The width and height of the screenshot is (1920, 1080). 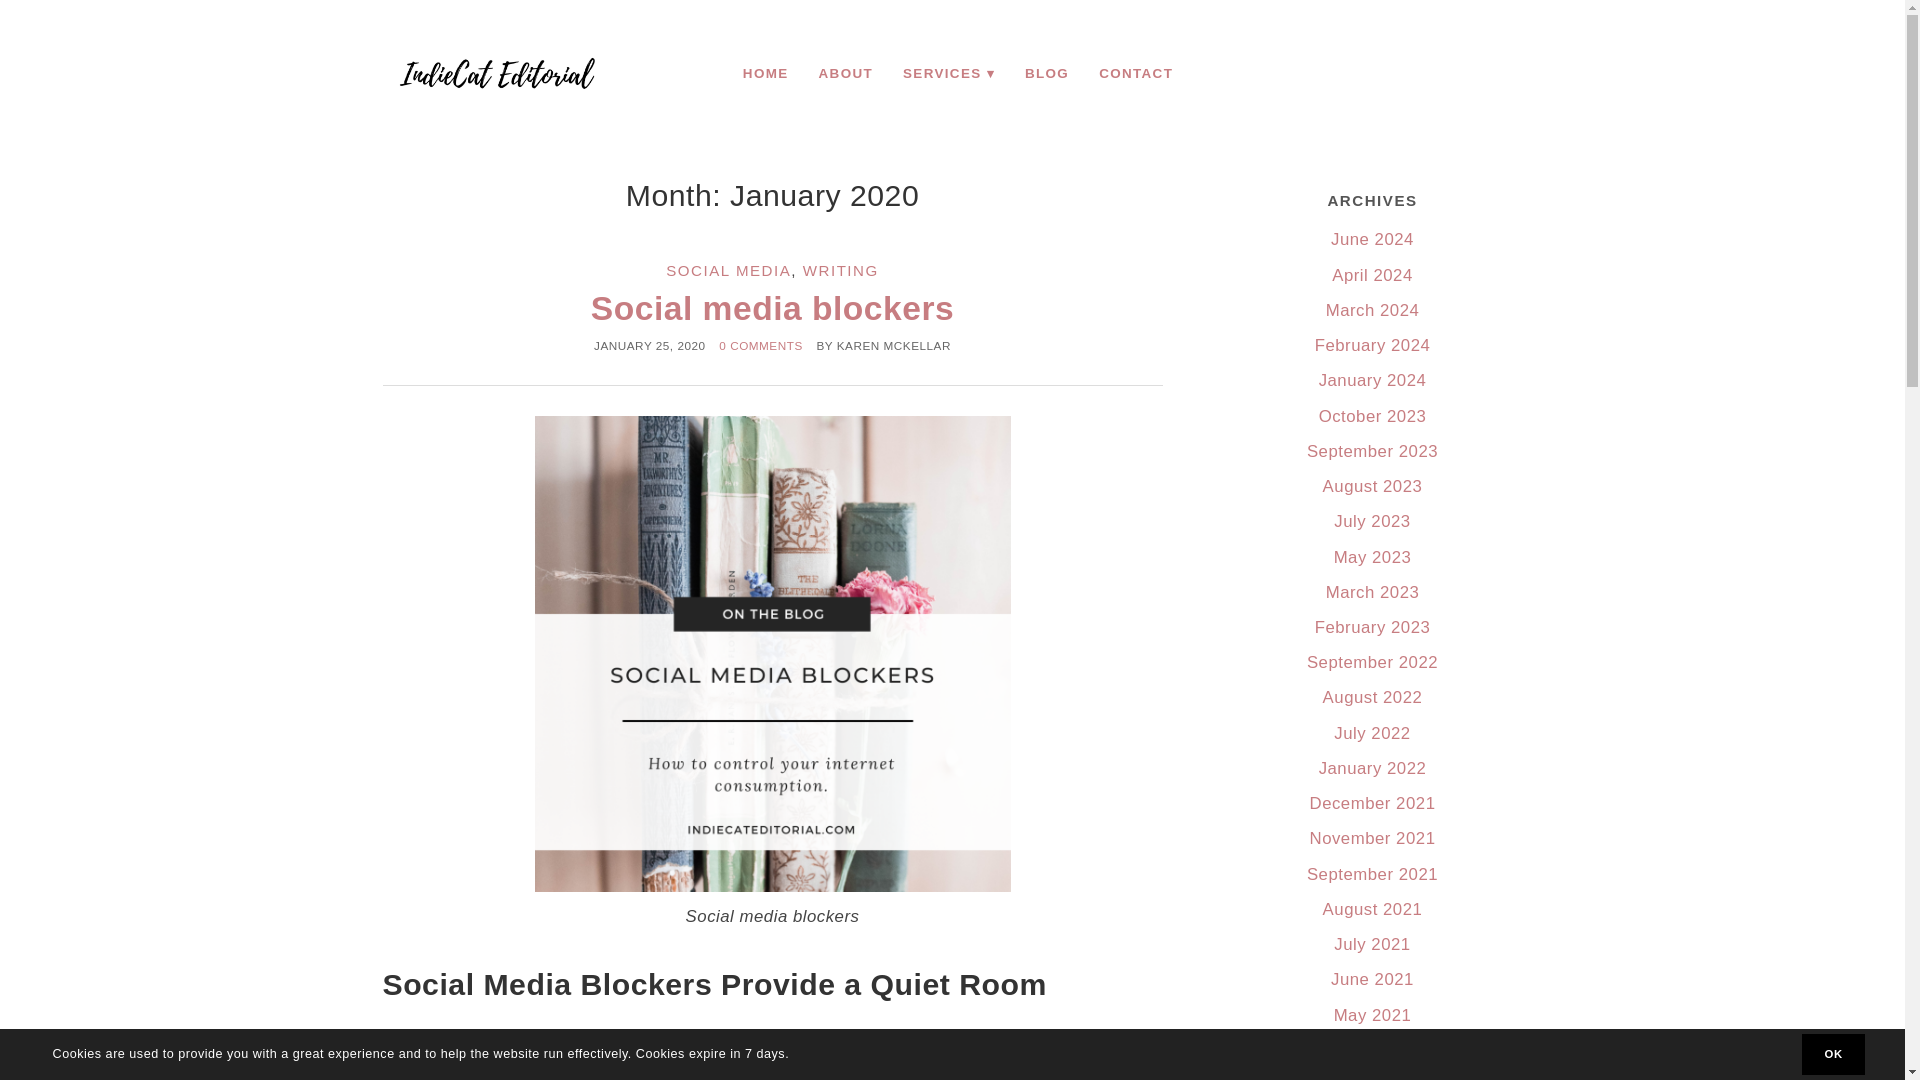 What do you see at coordinates (766, 73) in the screenshot?
I see `HOME` at bounding box center [766, 73].